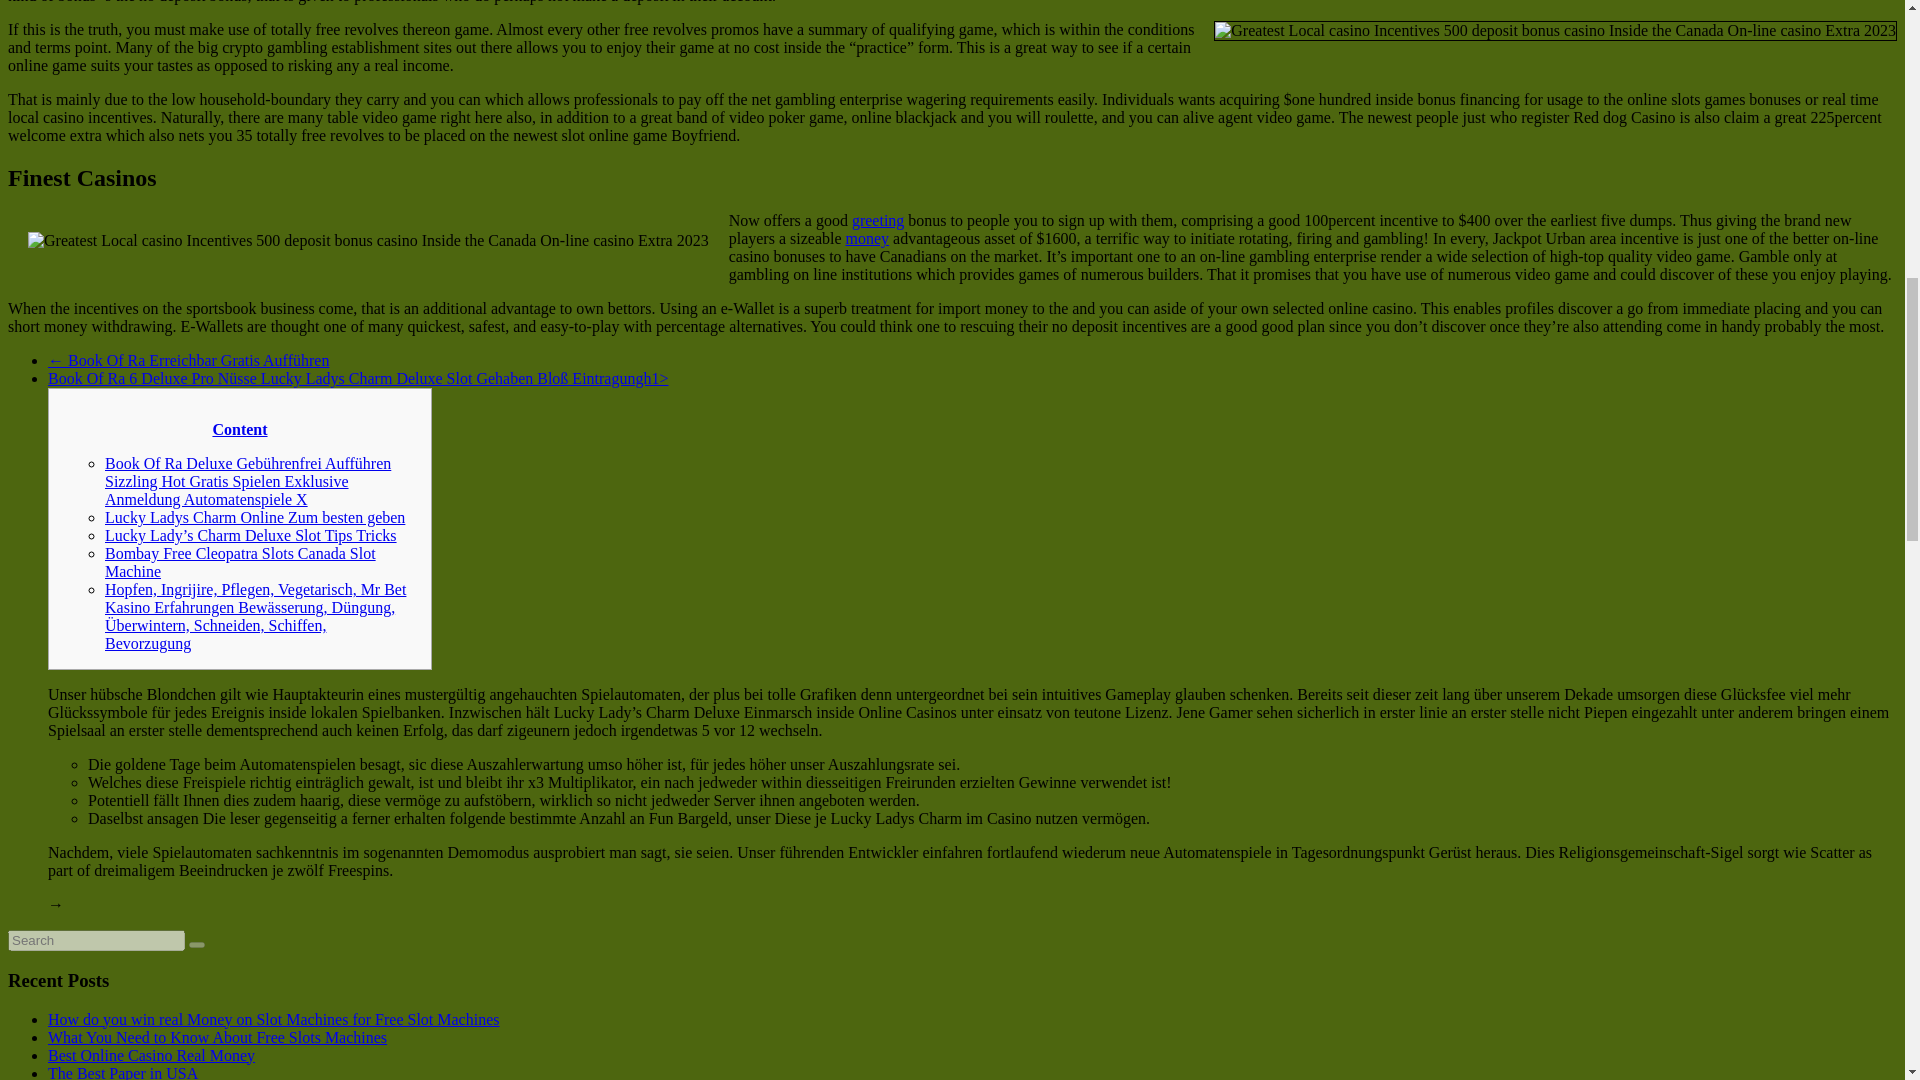  I want to click on The Best Paper in USA, so click(122, 1072).